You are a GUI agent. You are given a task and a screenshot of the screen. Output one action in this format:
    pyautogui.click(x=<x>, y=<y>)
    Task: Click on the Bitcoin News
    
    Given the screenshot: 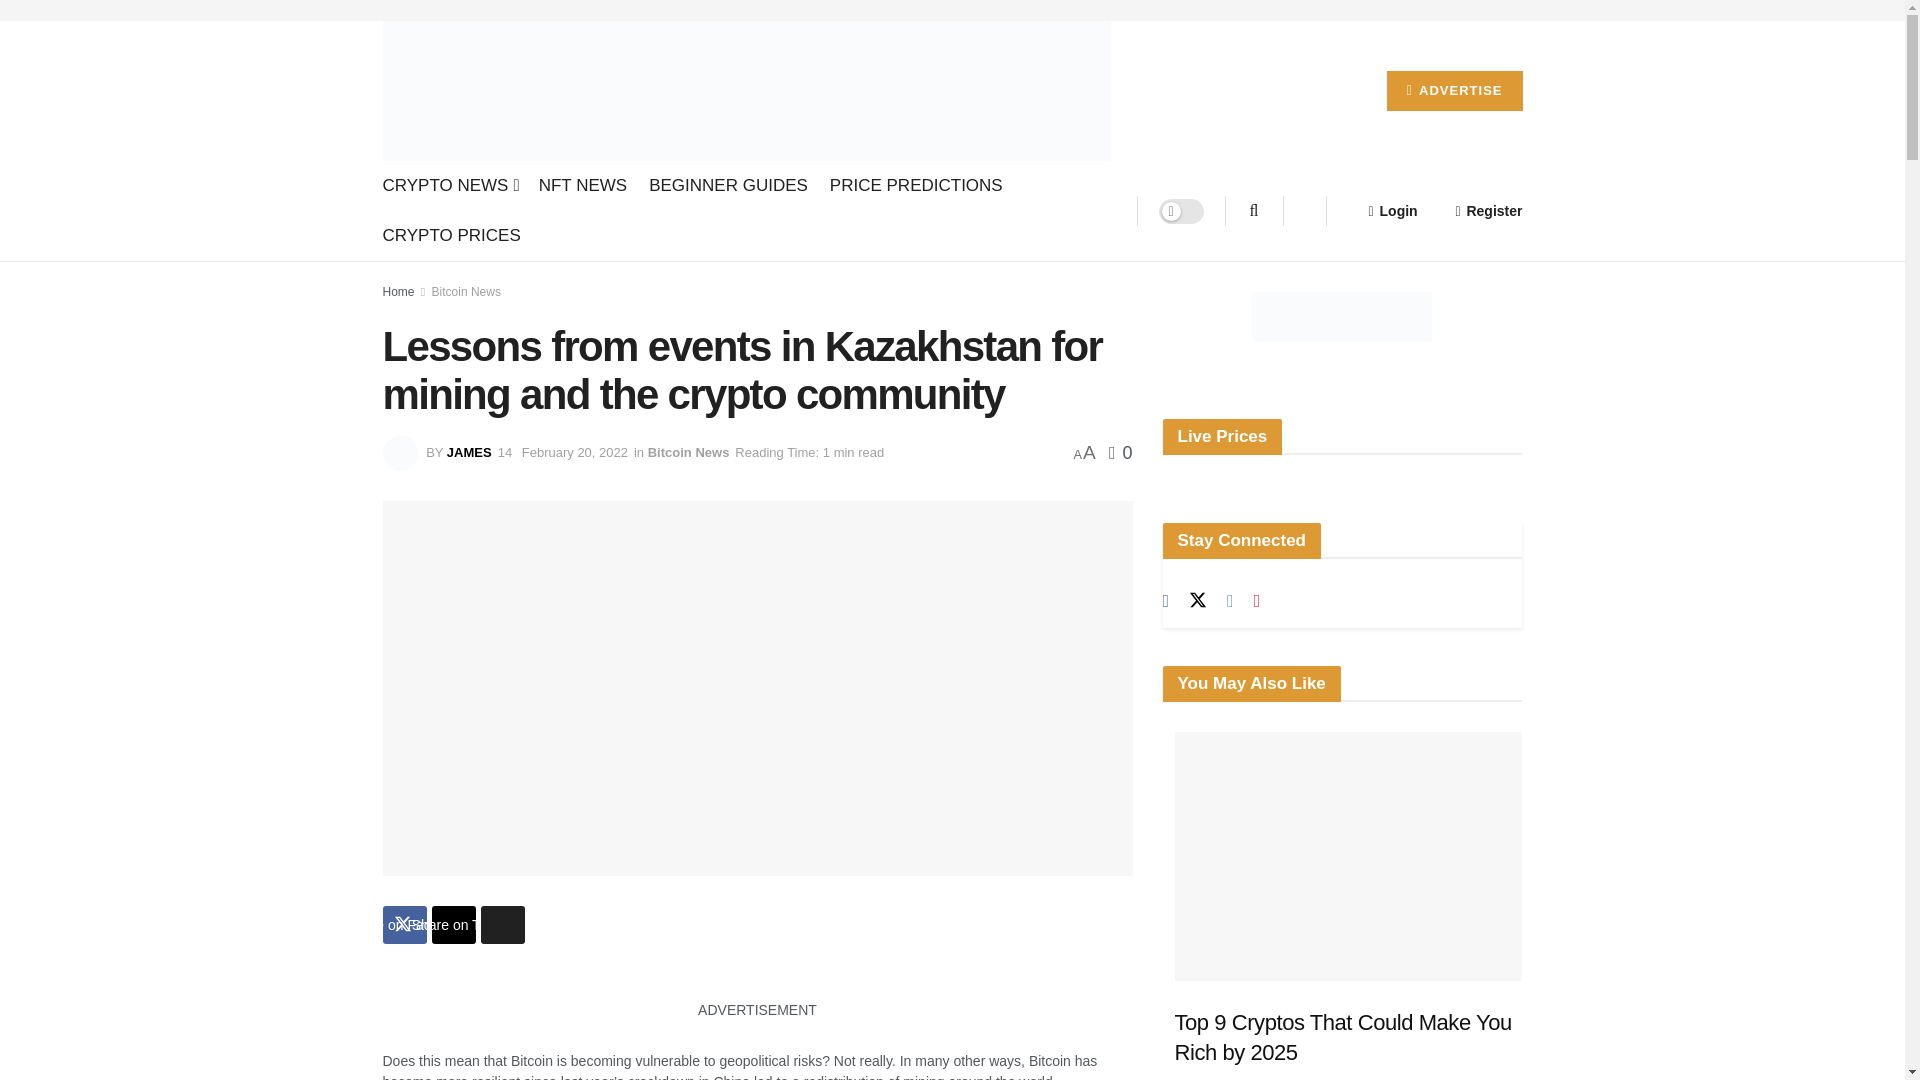 What is the action you would take?
    pyautogui.click(x=466, y=292)
    